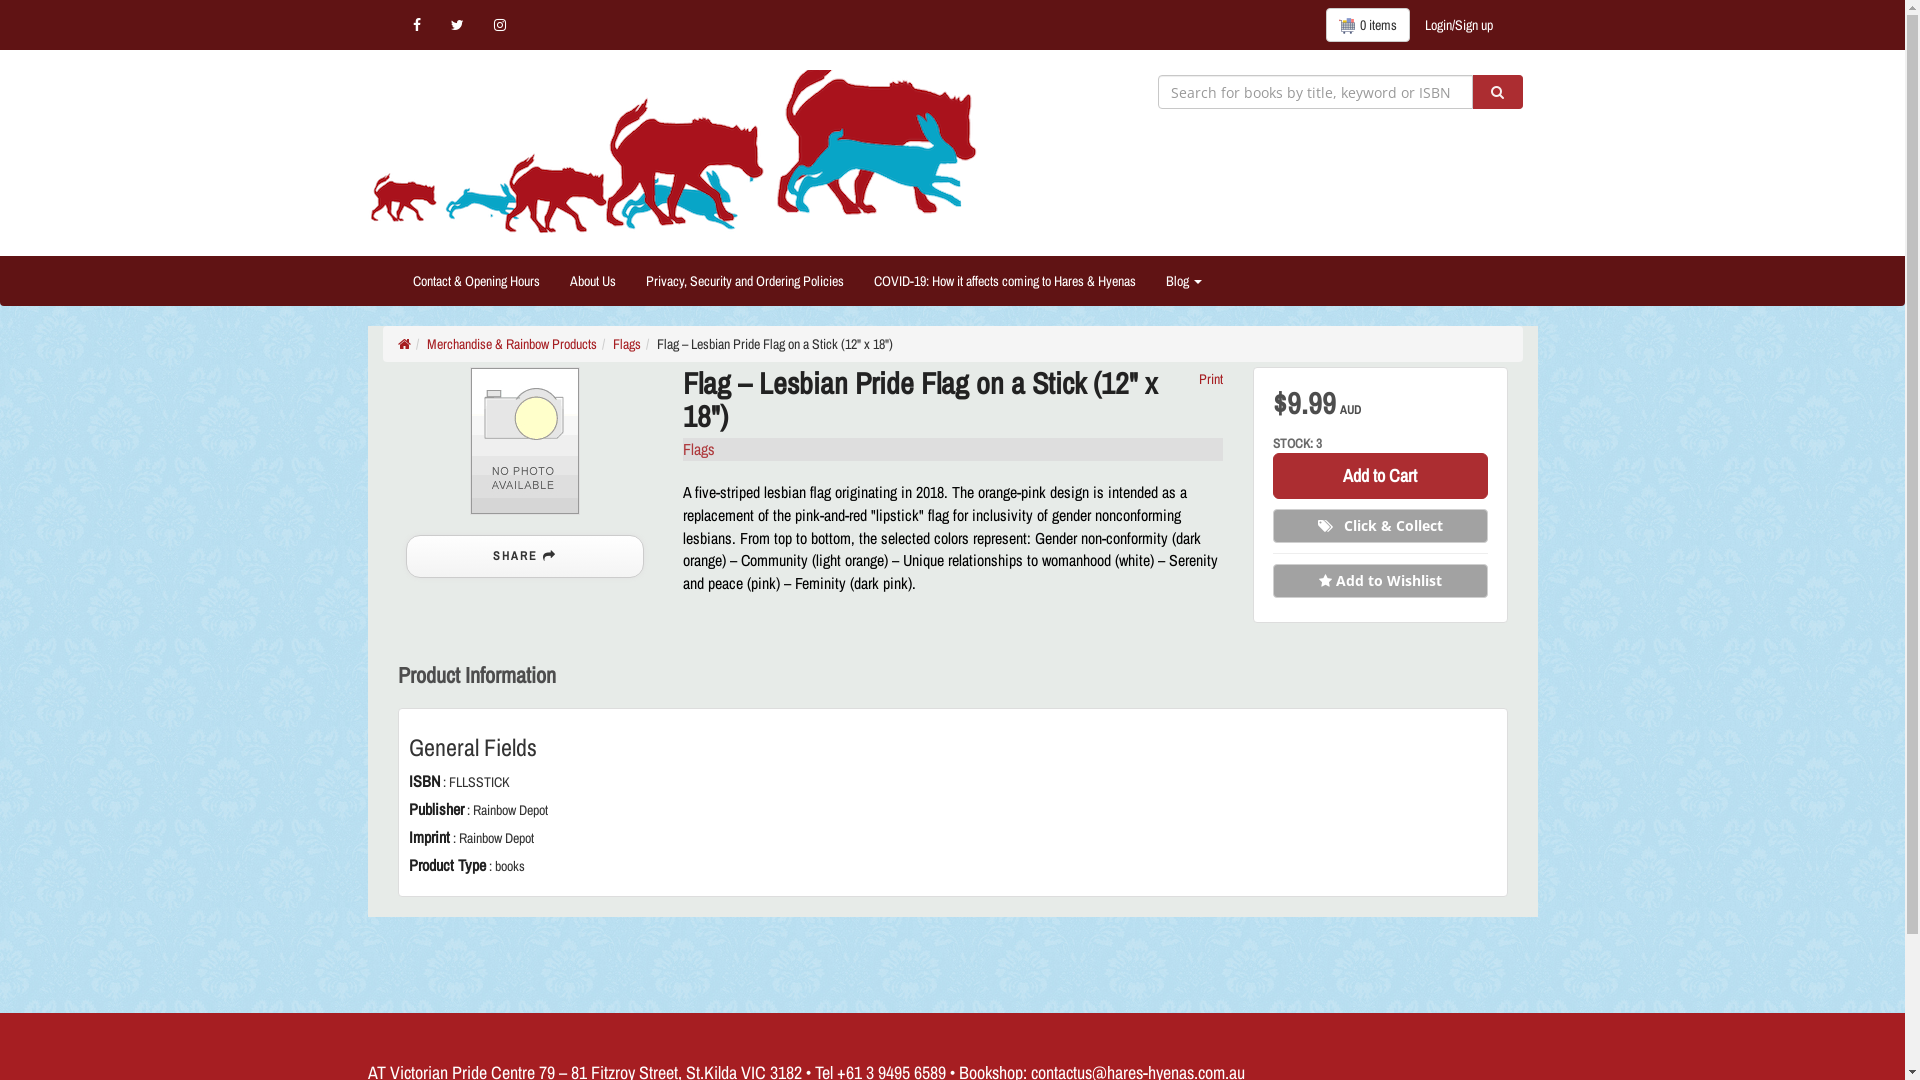  What do you see at coordinates (1183, 281) in the screenshot?
I see `Blog ` at bounding box center [1183, 281].